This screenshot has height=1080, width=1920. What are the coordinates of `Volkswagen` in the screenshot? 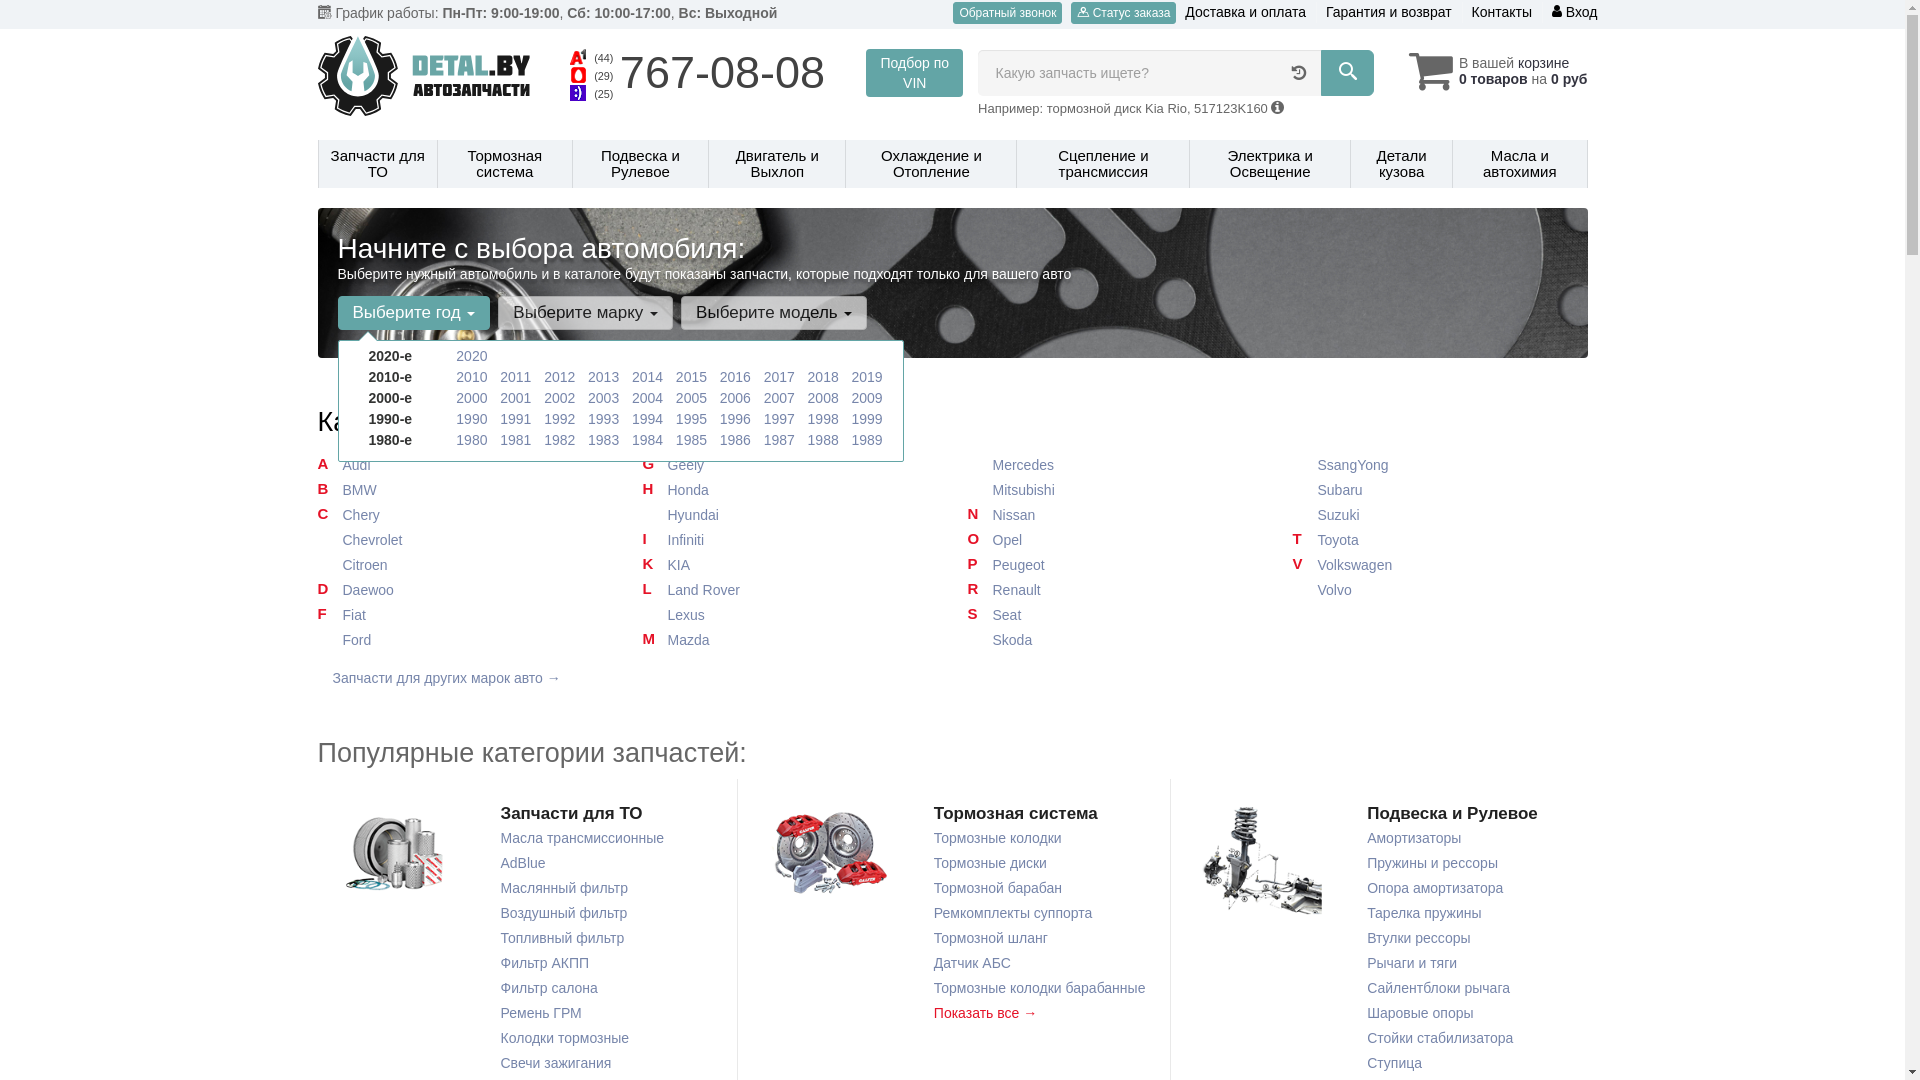 It's located at (1440, 566).